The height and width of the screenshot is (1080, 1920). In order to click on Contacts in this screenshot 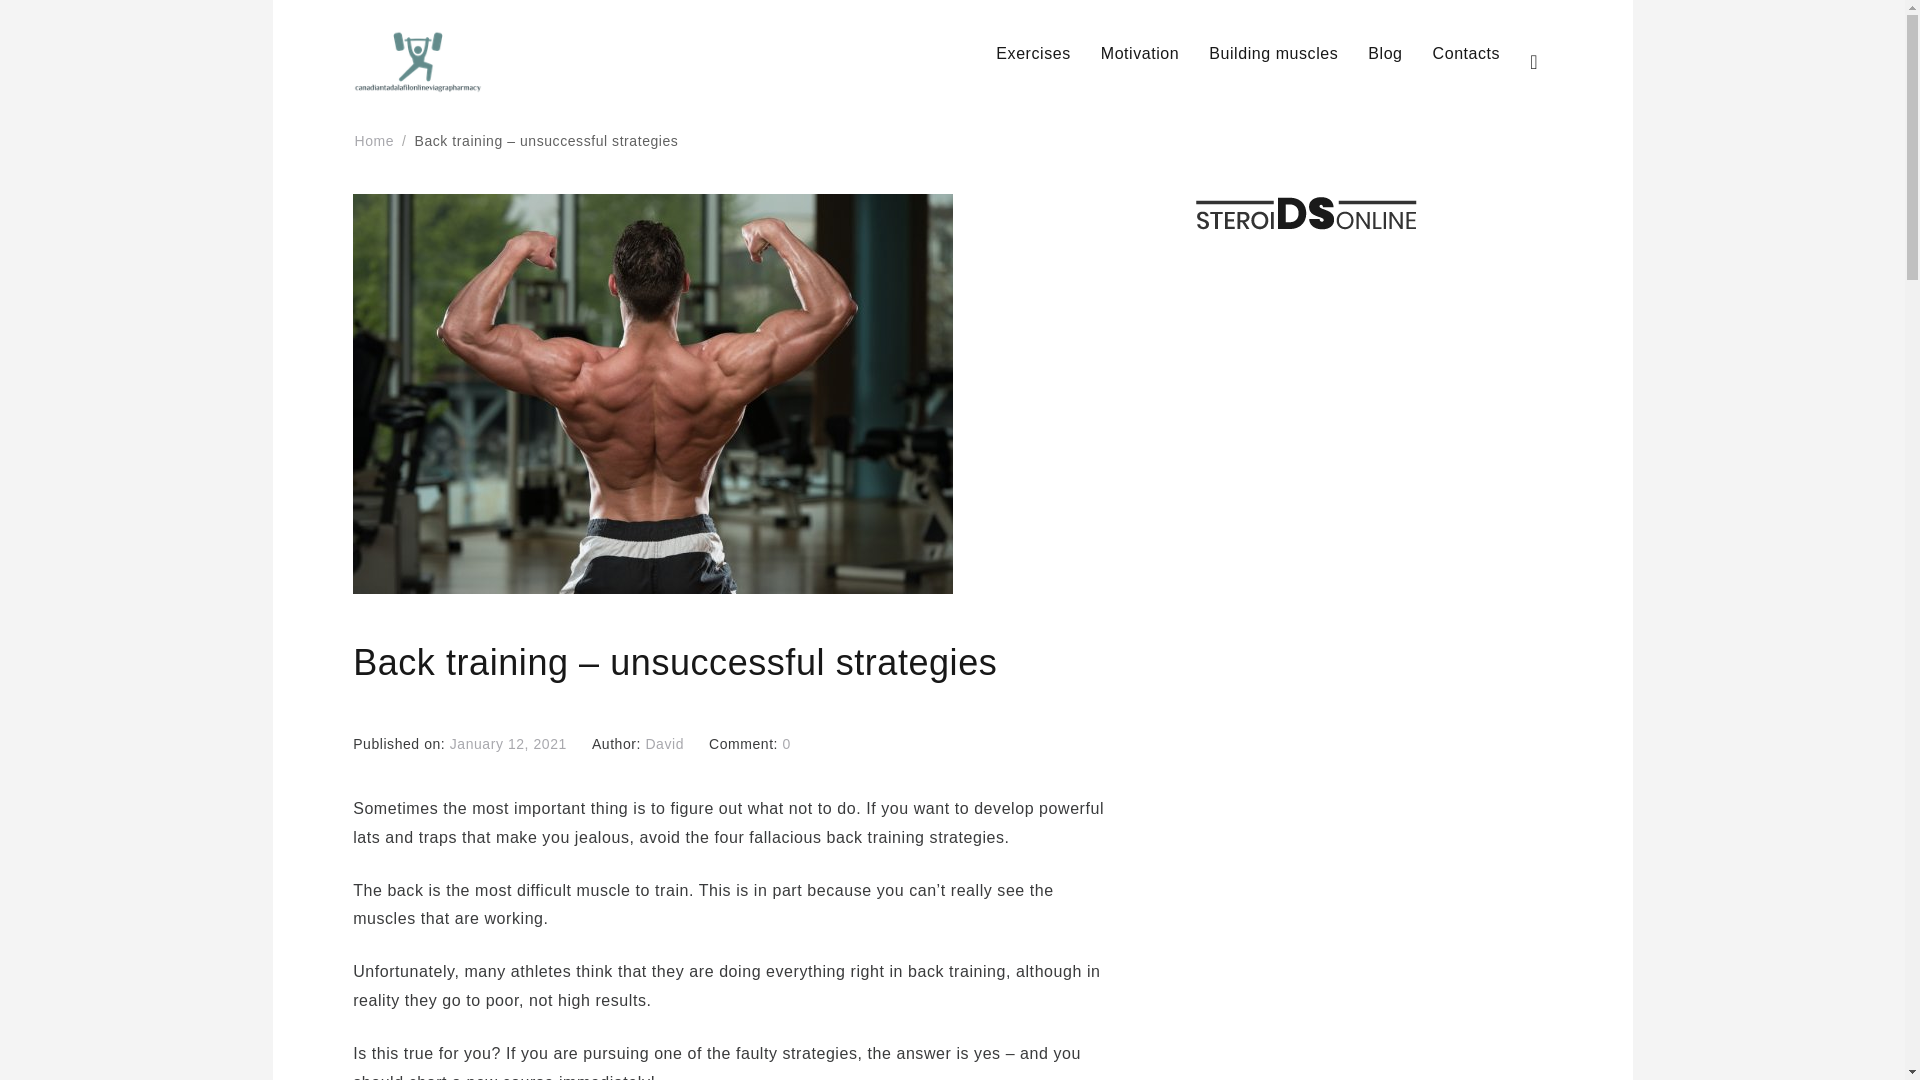, I will do `click(1467, 54)`.